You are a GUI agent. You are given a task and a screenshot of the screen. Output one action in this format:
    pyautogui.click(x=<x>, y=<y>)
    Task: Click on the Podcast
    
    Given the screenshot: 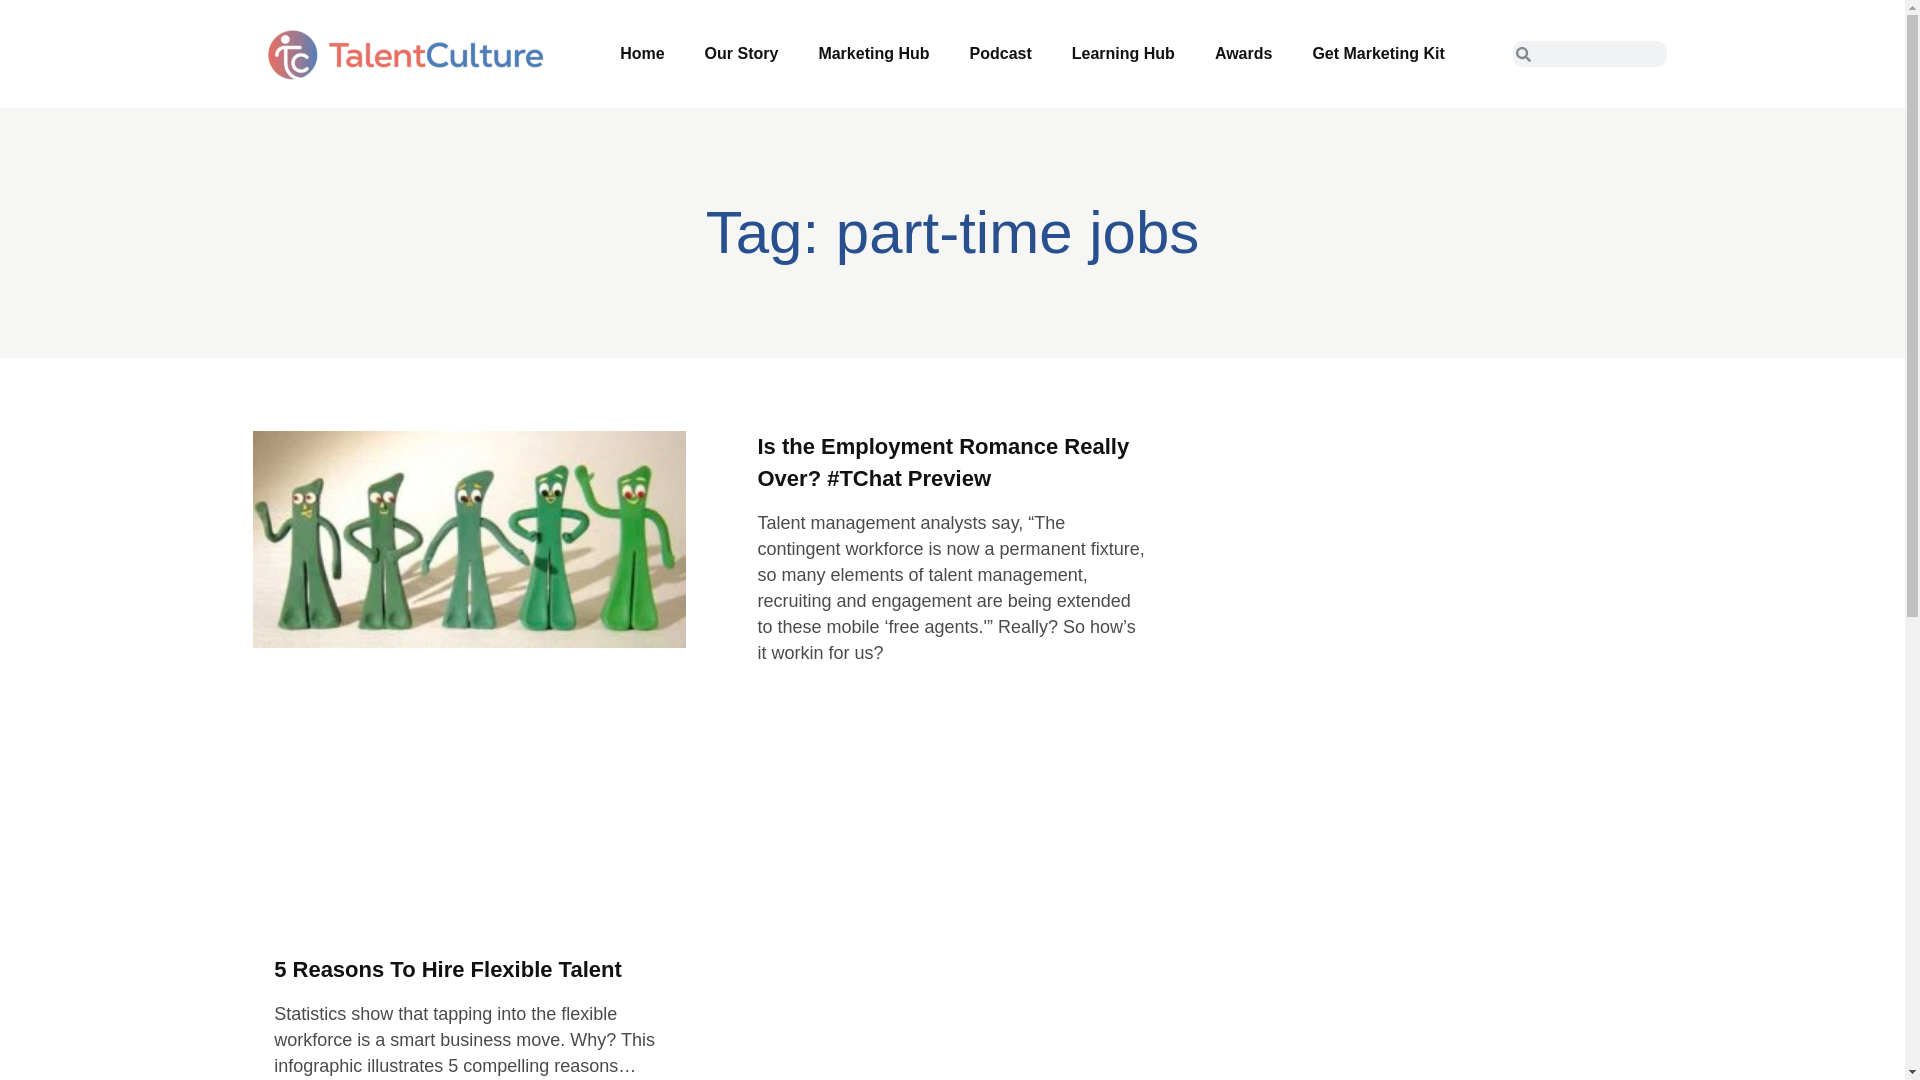 What is the action you would take?
    pyautogui.click(x=1001, y=53)
    